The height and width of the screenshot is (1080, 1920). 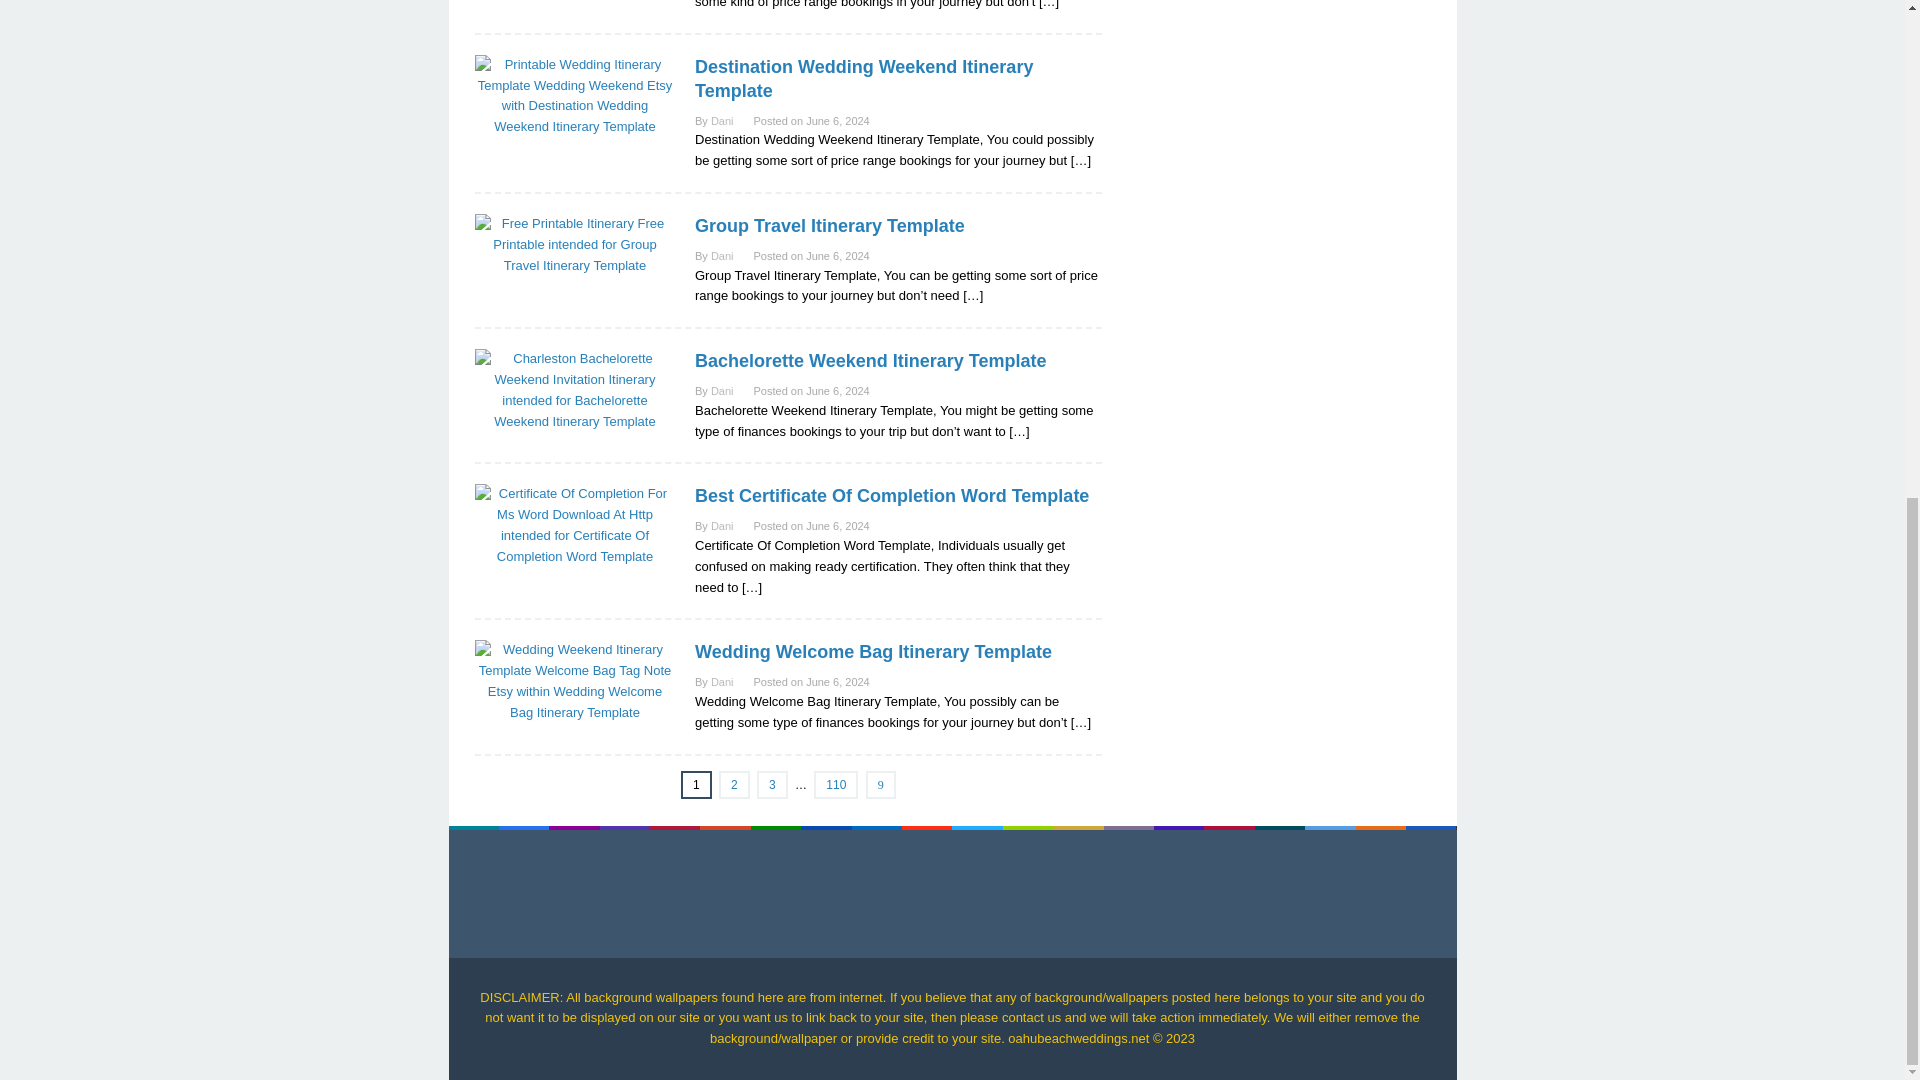 What do you see at coordinates (722, 526) in the screenshot?
I see `Dani` at bounding box center [722, 526].